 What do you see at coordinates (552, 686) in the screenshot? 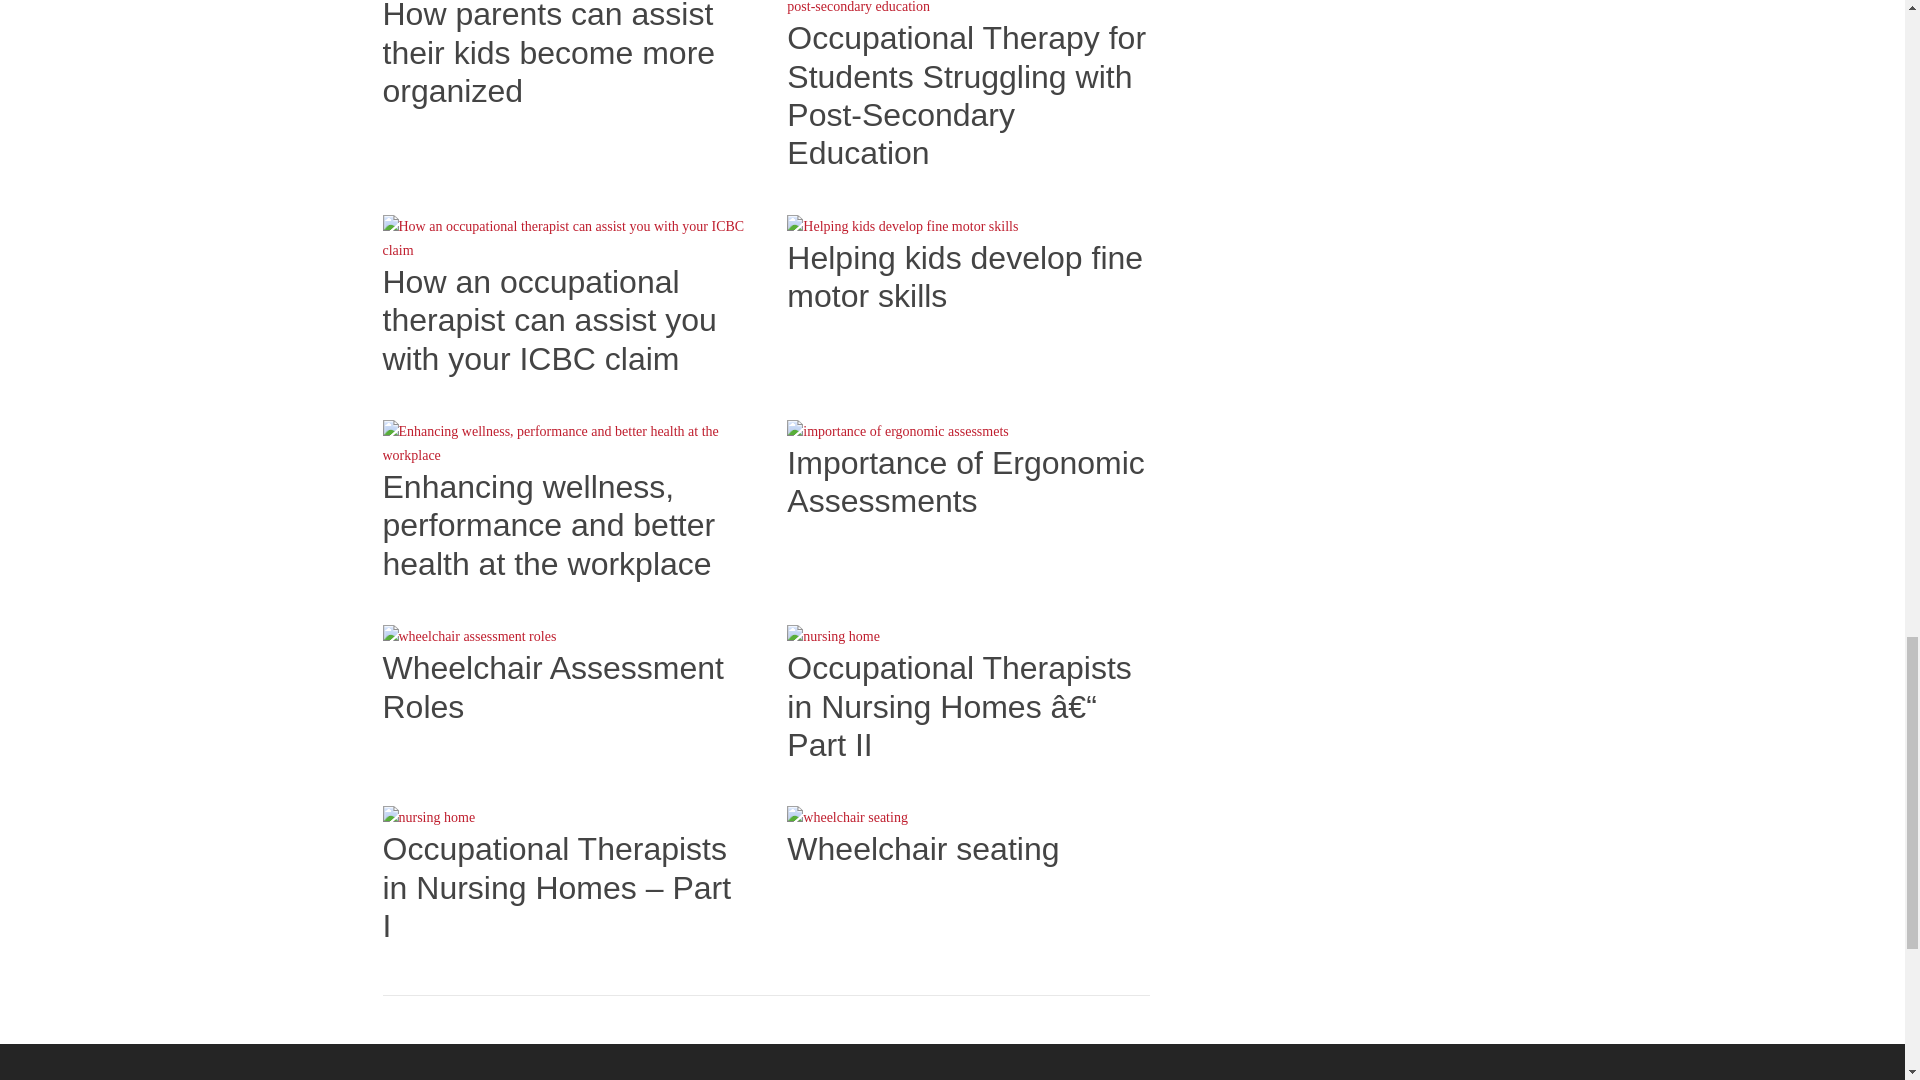
I see `Wheelchair Assessment Roles` at bounding box center [552, 686].